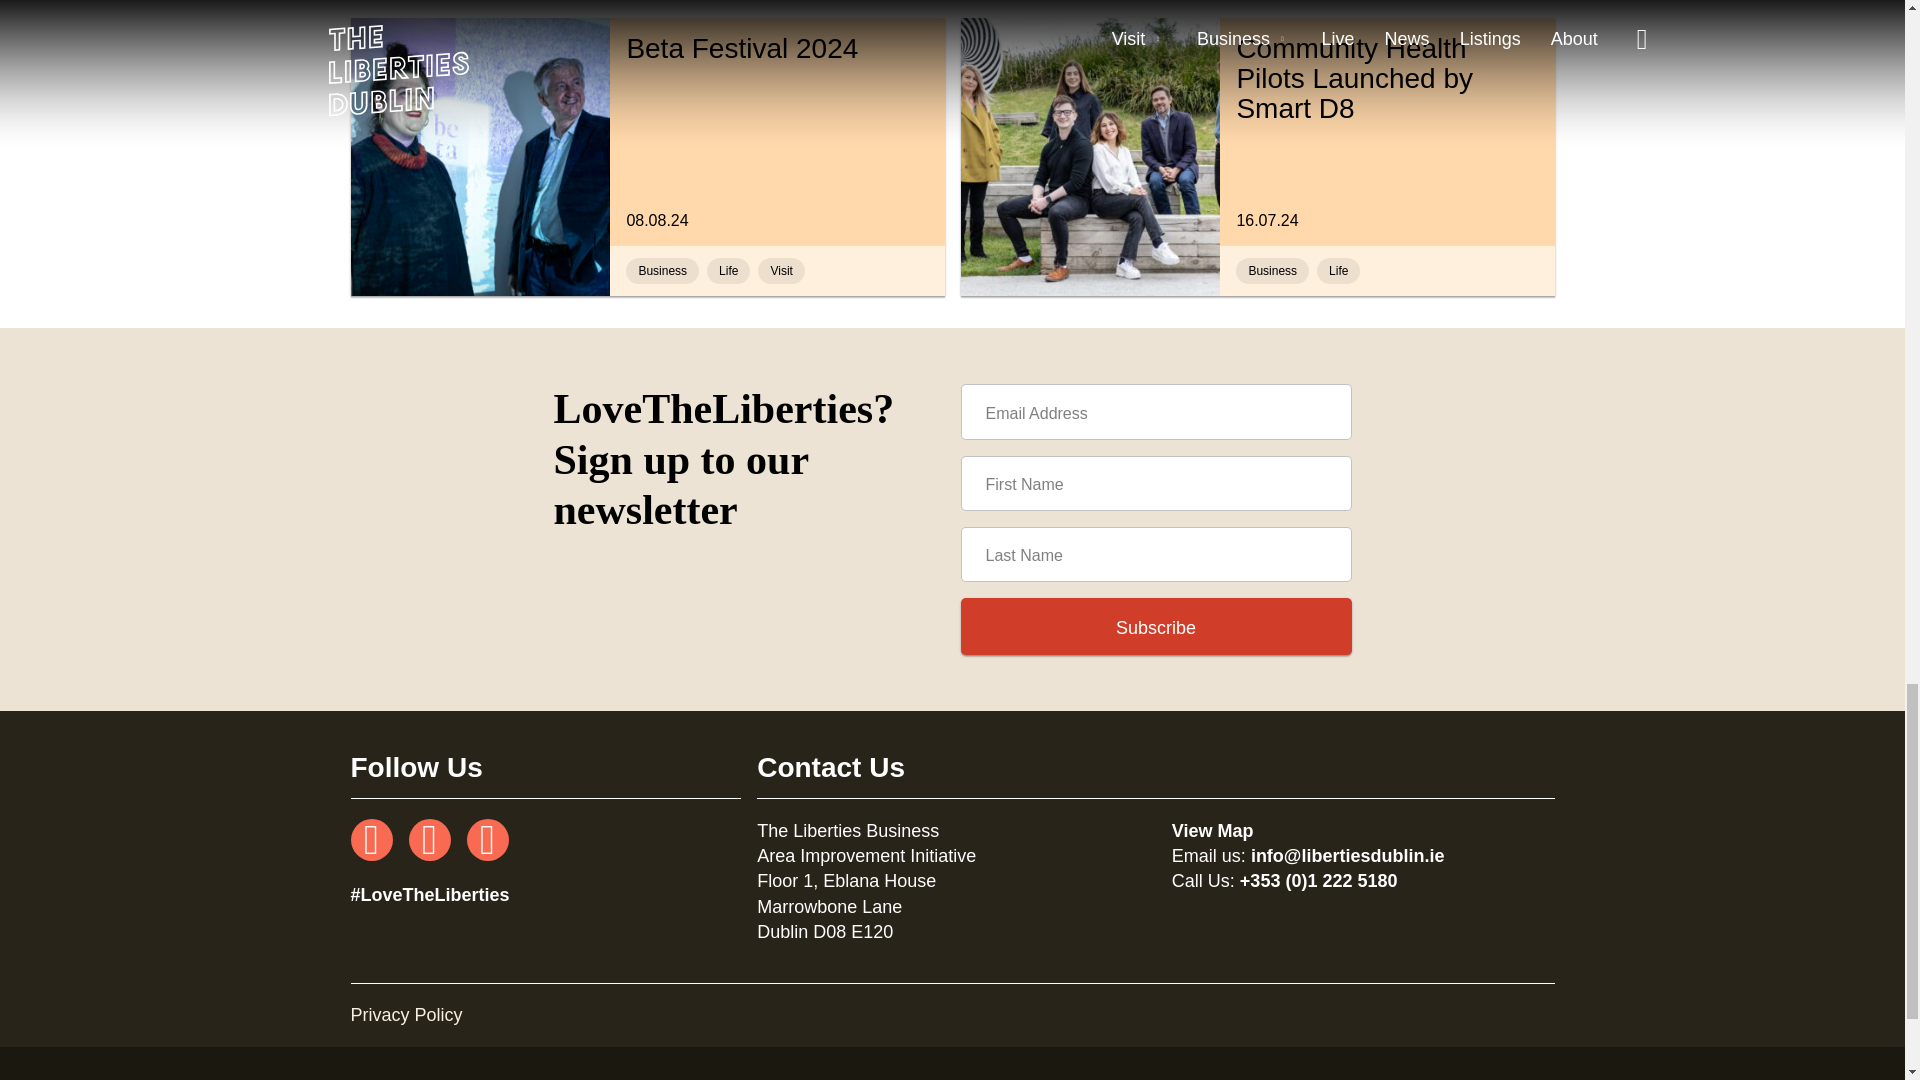 The width and height of the screenshot is (1920, 1080). I want to click on Email Address, so click(1338, 271).